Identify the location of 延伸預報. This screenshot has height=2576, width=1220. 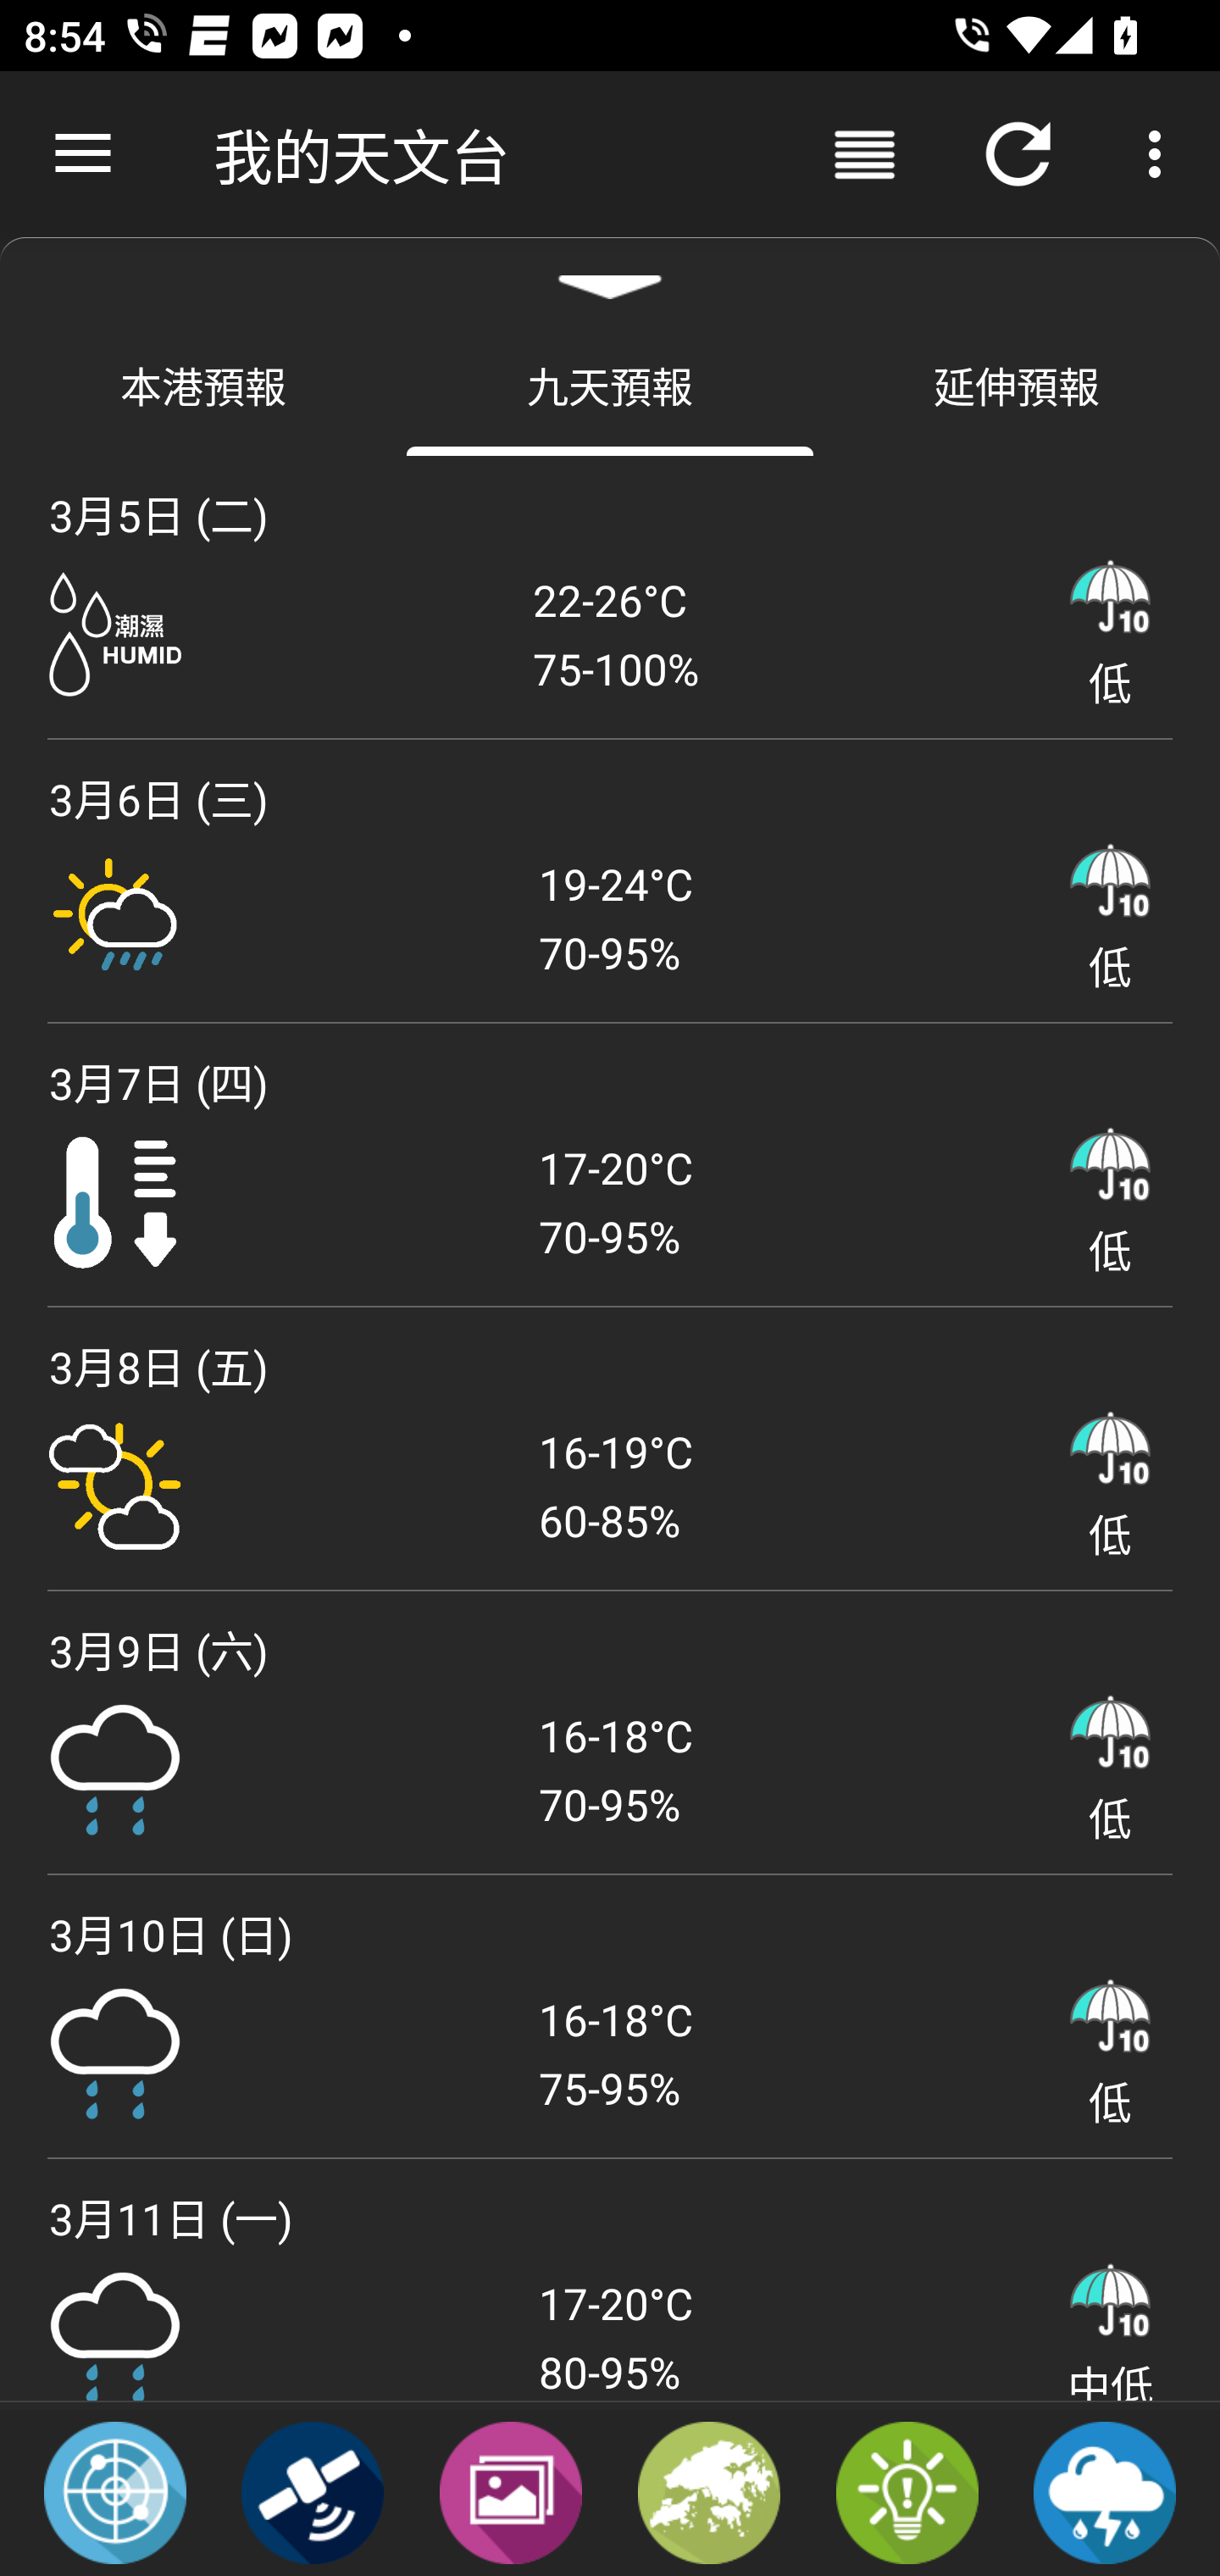
(1017, 385).